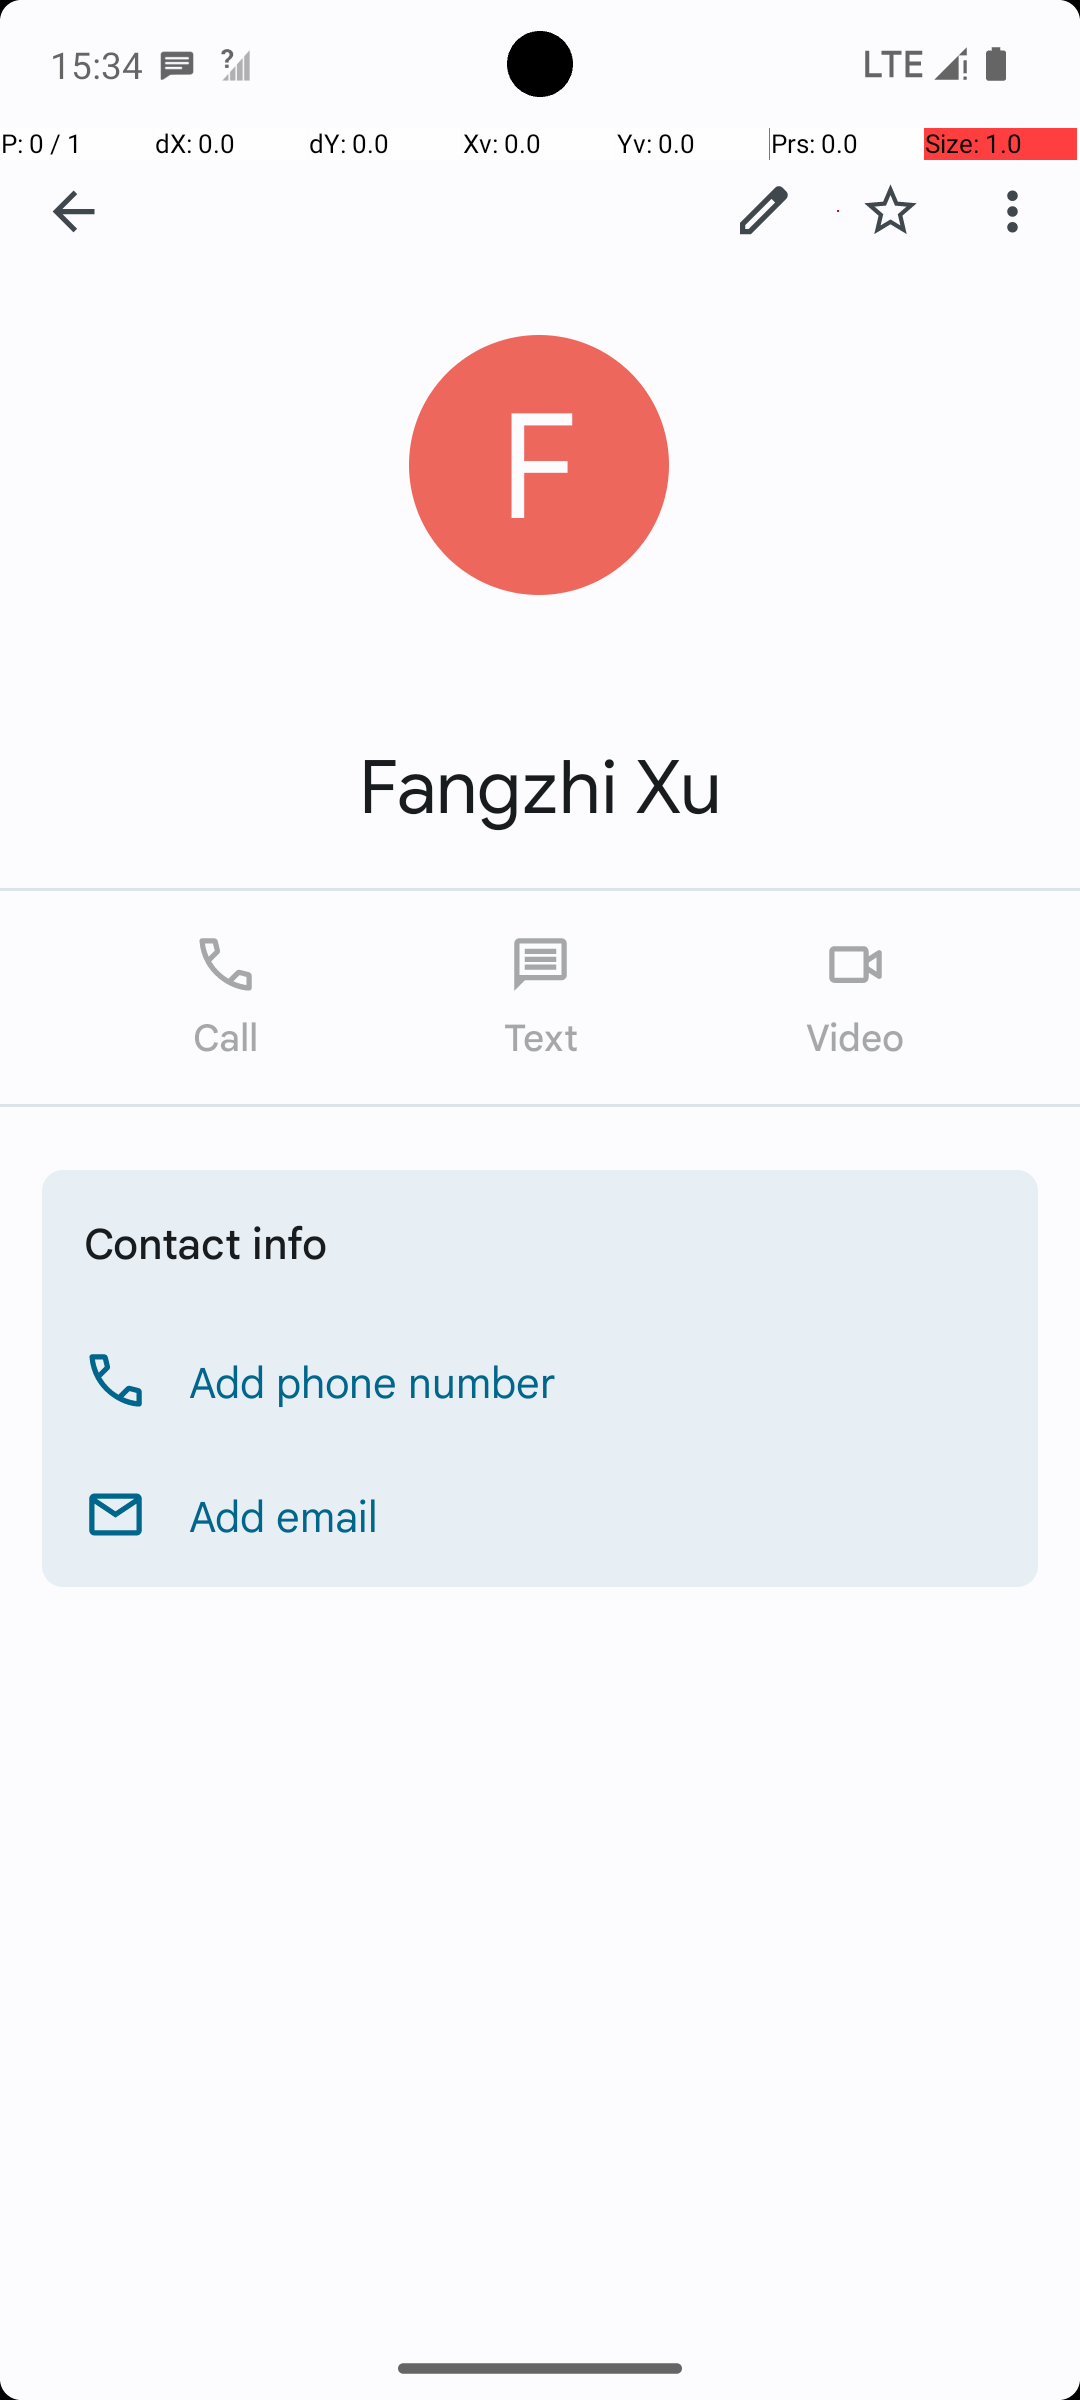 The image size is (1080, 2400). Describe the element at coordinates (373, 1381) in the screenshot. I see `Add phone number` at that location.